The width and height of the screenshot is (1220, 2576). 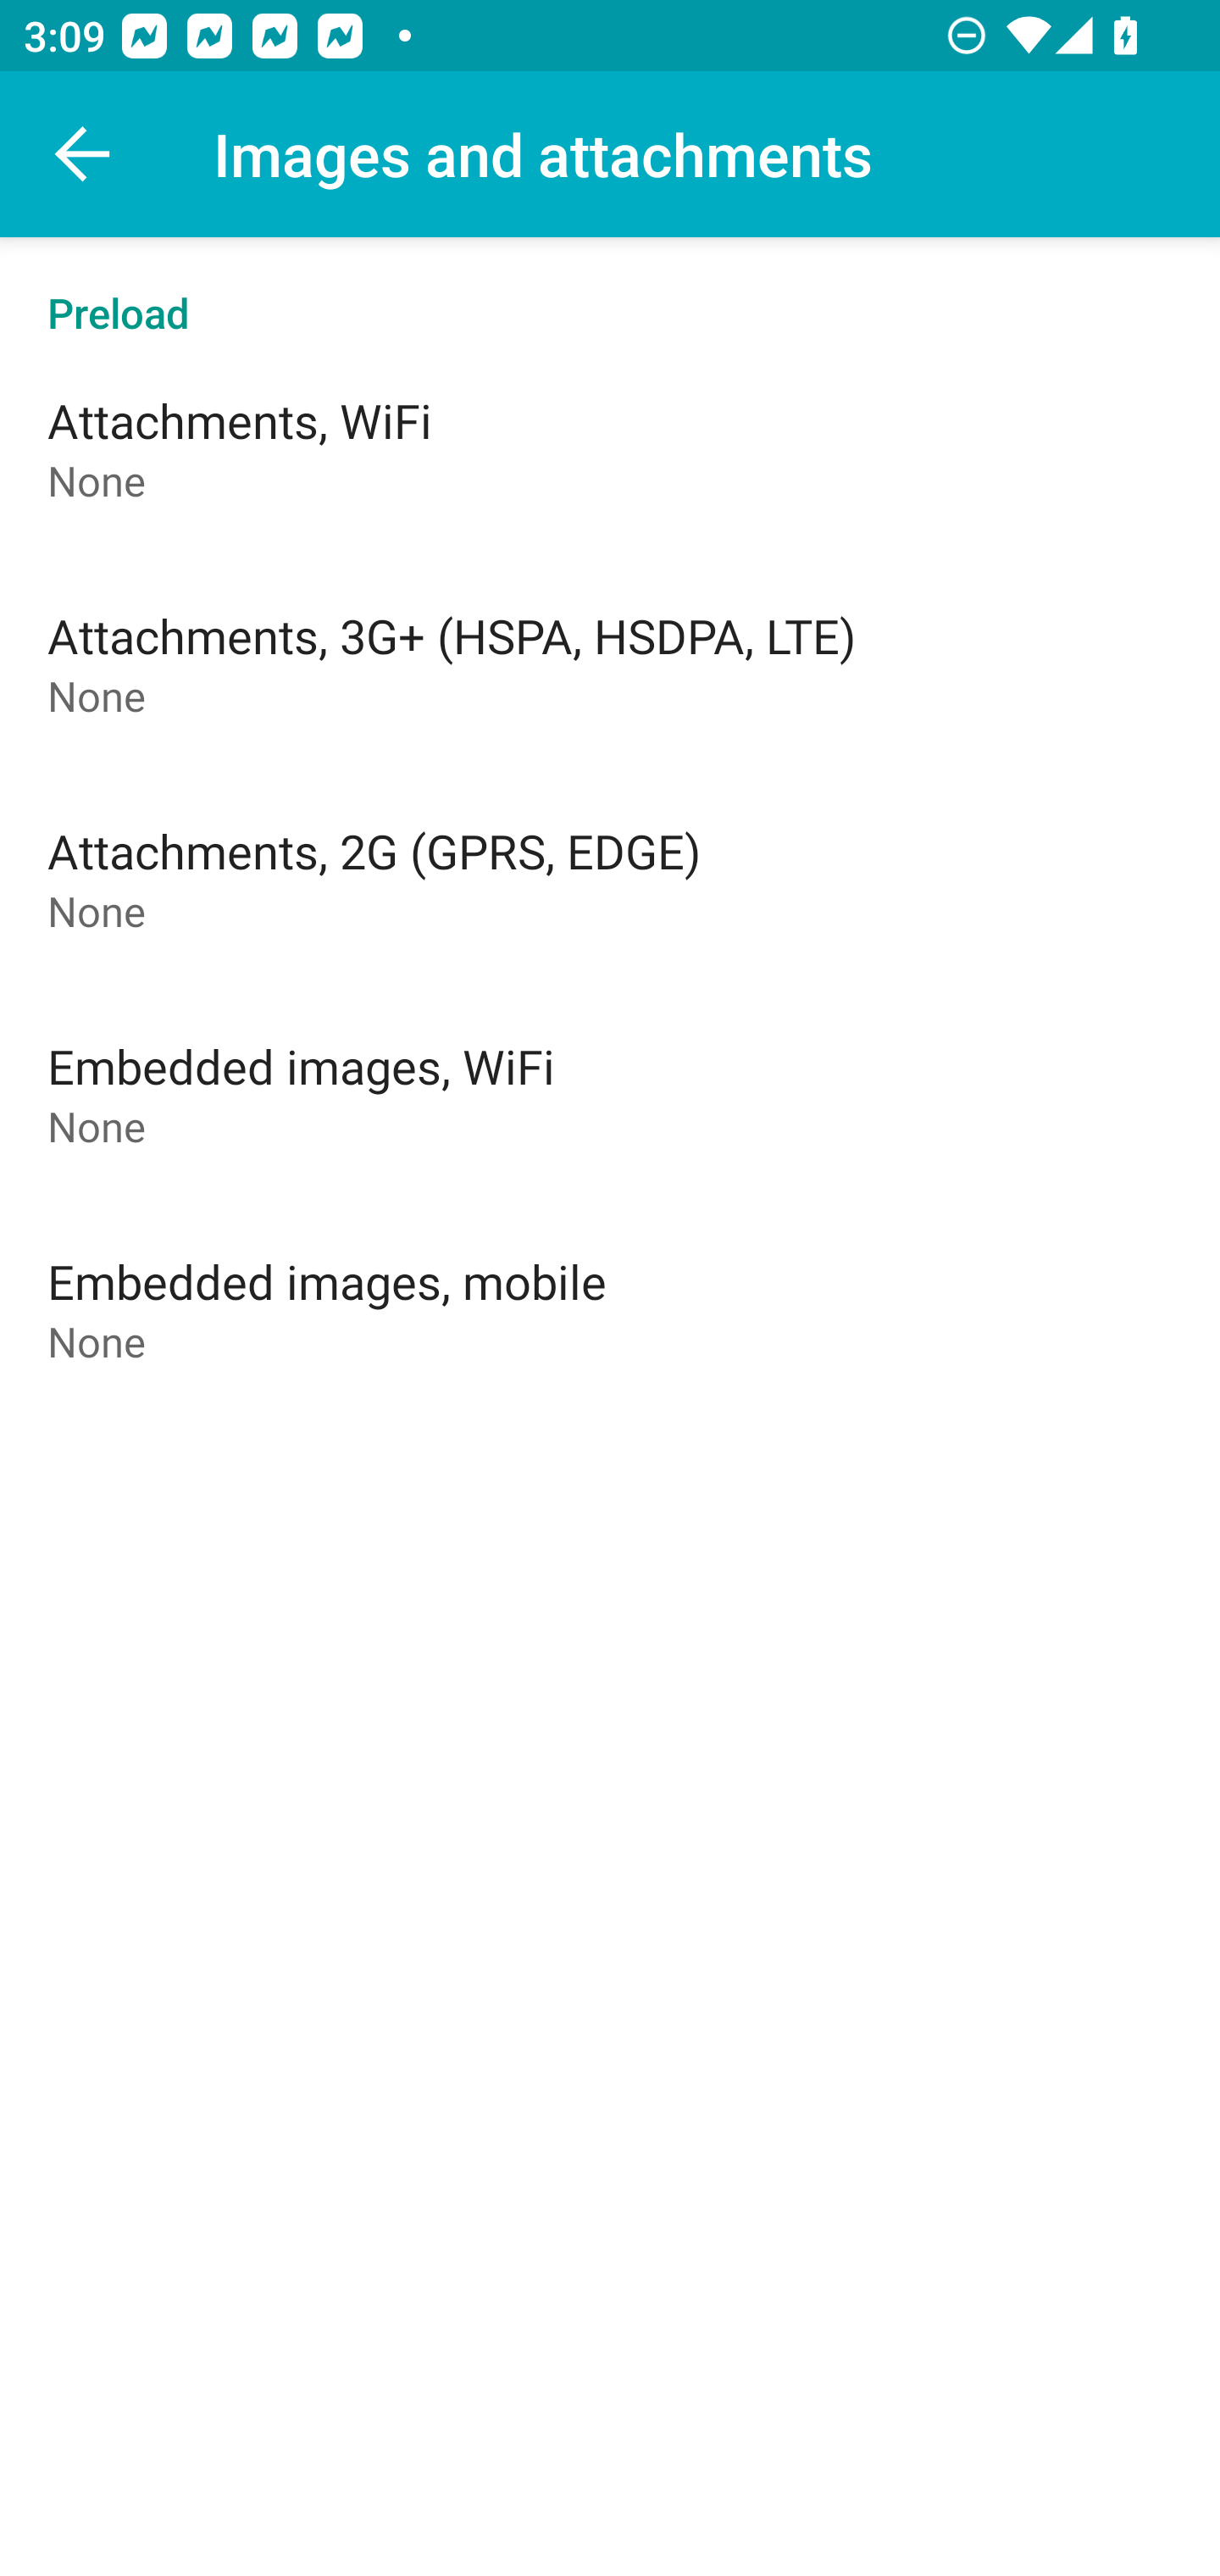 I want to click on Attachments, WiFi None, so click(x=610, y=447).